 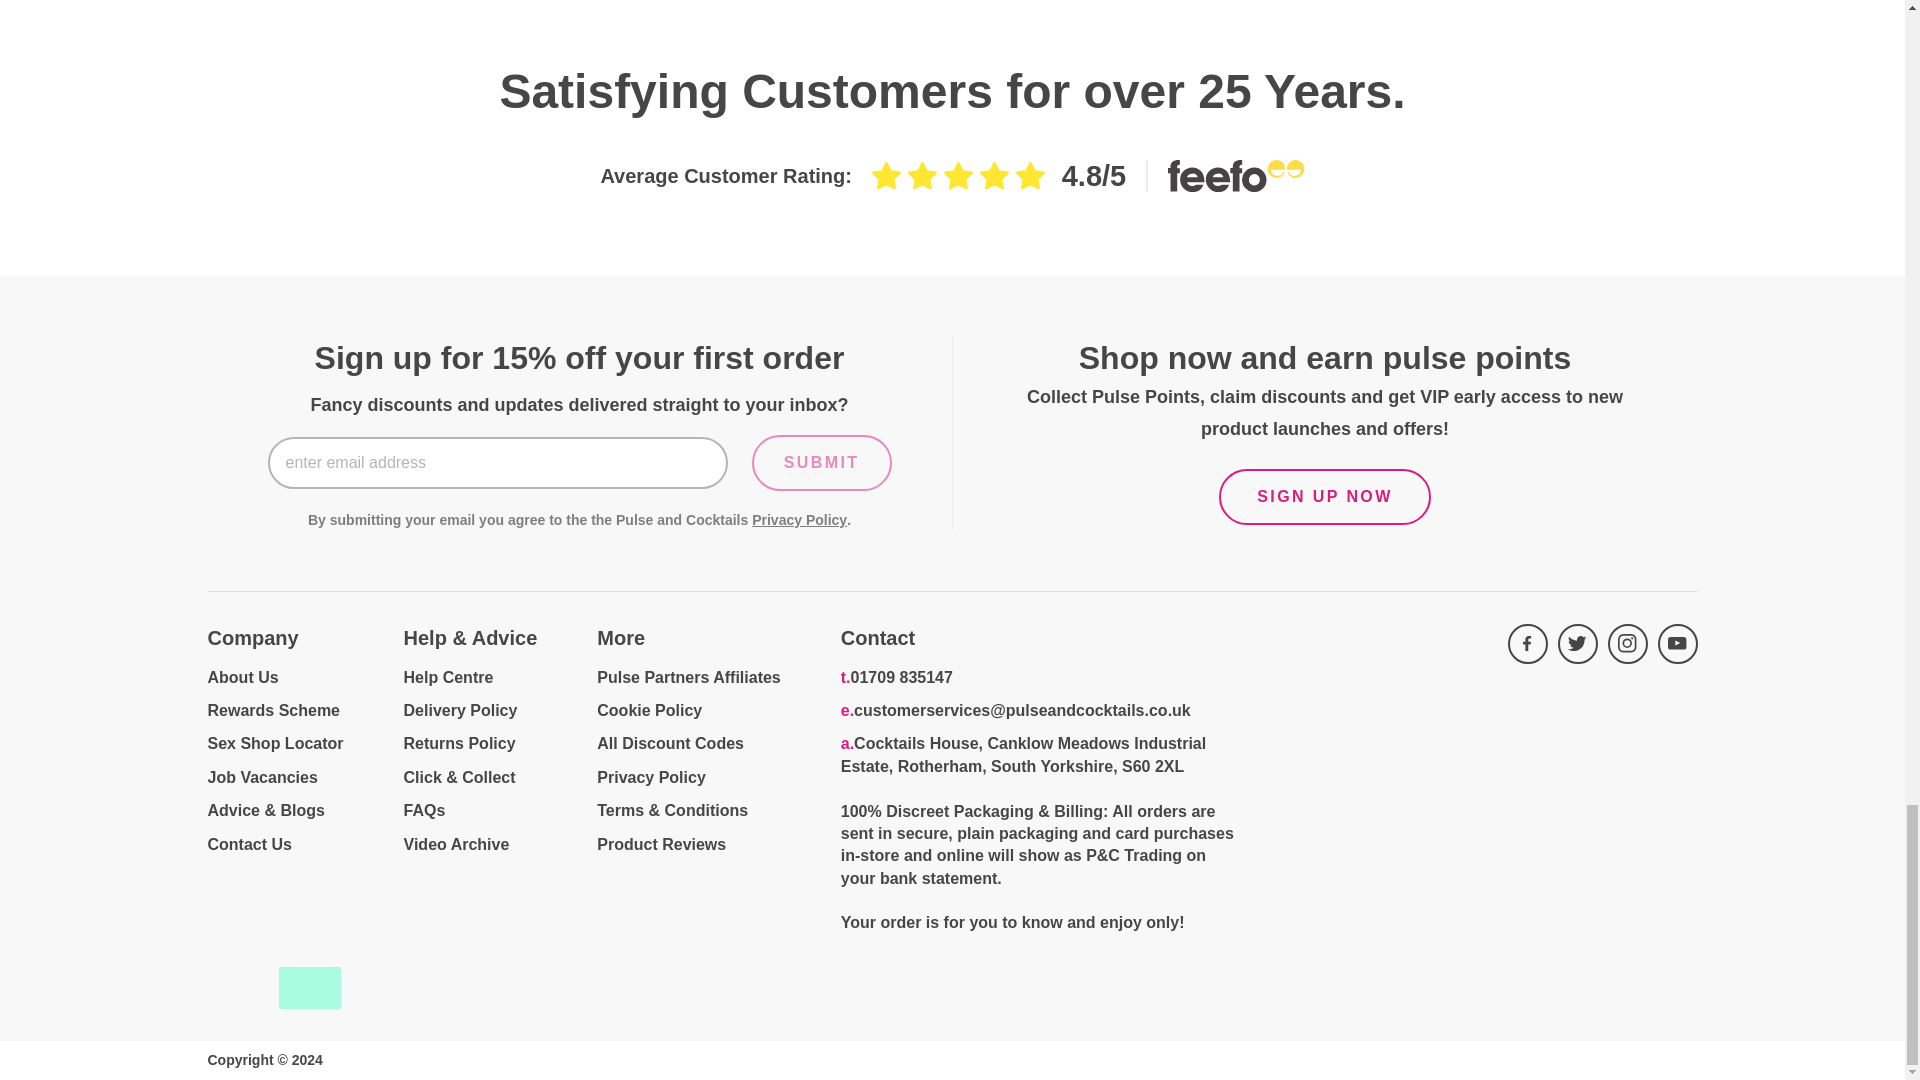 What do you see at coordinates (1577, 644) in the screenshot?
I see `twitter` at bounding box center [1577, 644].